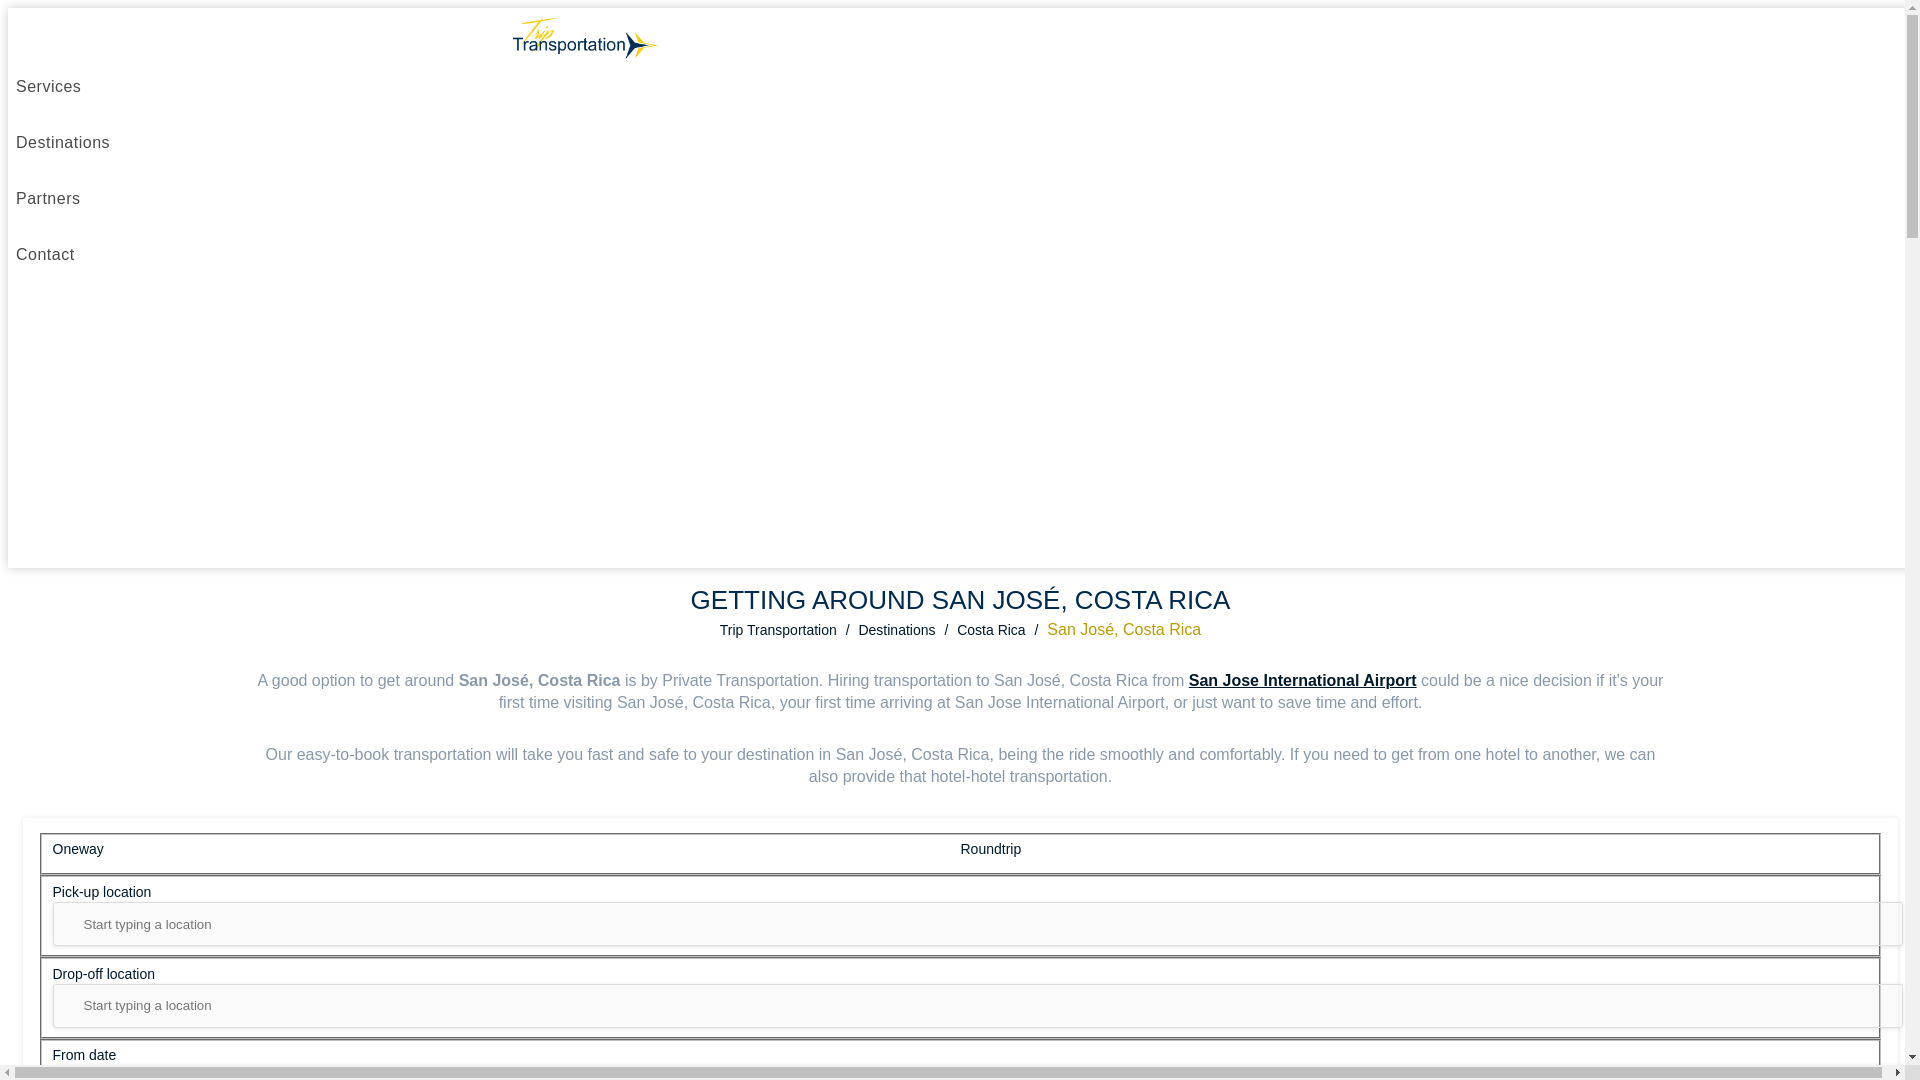  I want to click on Trip Transportation Services, so click(48, 86).